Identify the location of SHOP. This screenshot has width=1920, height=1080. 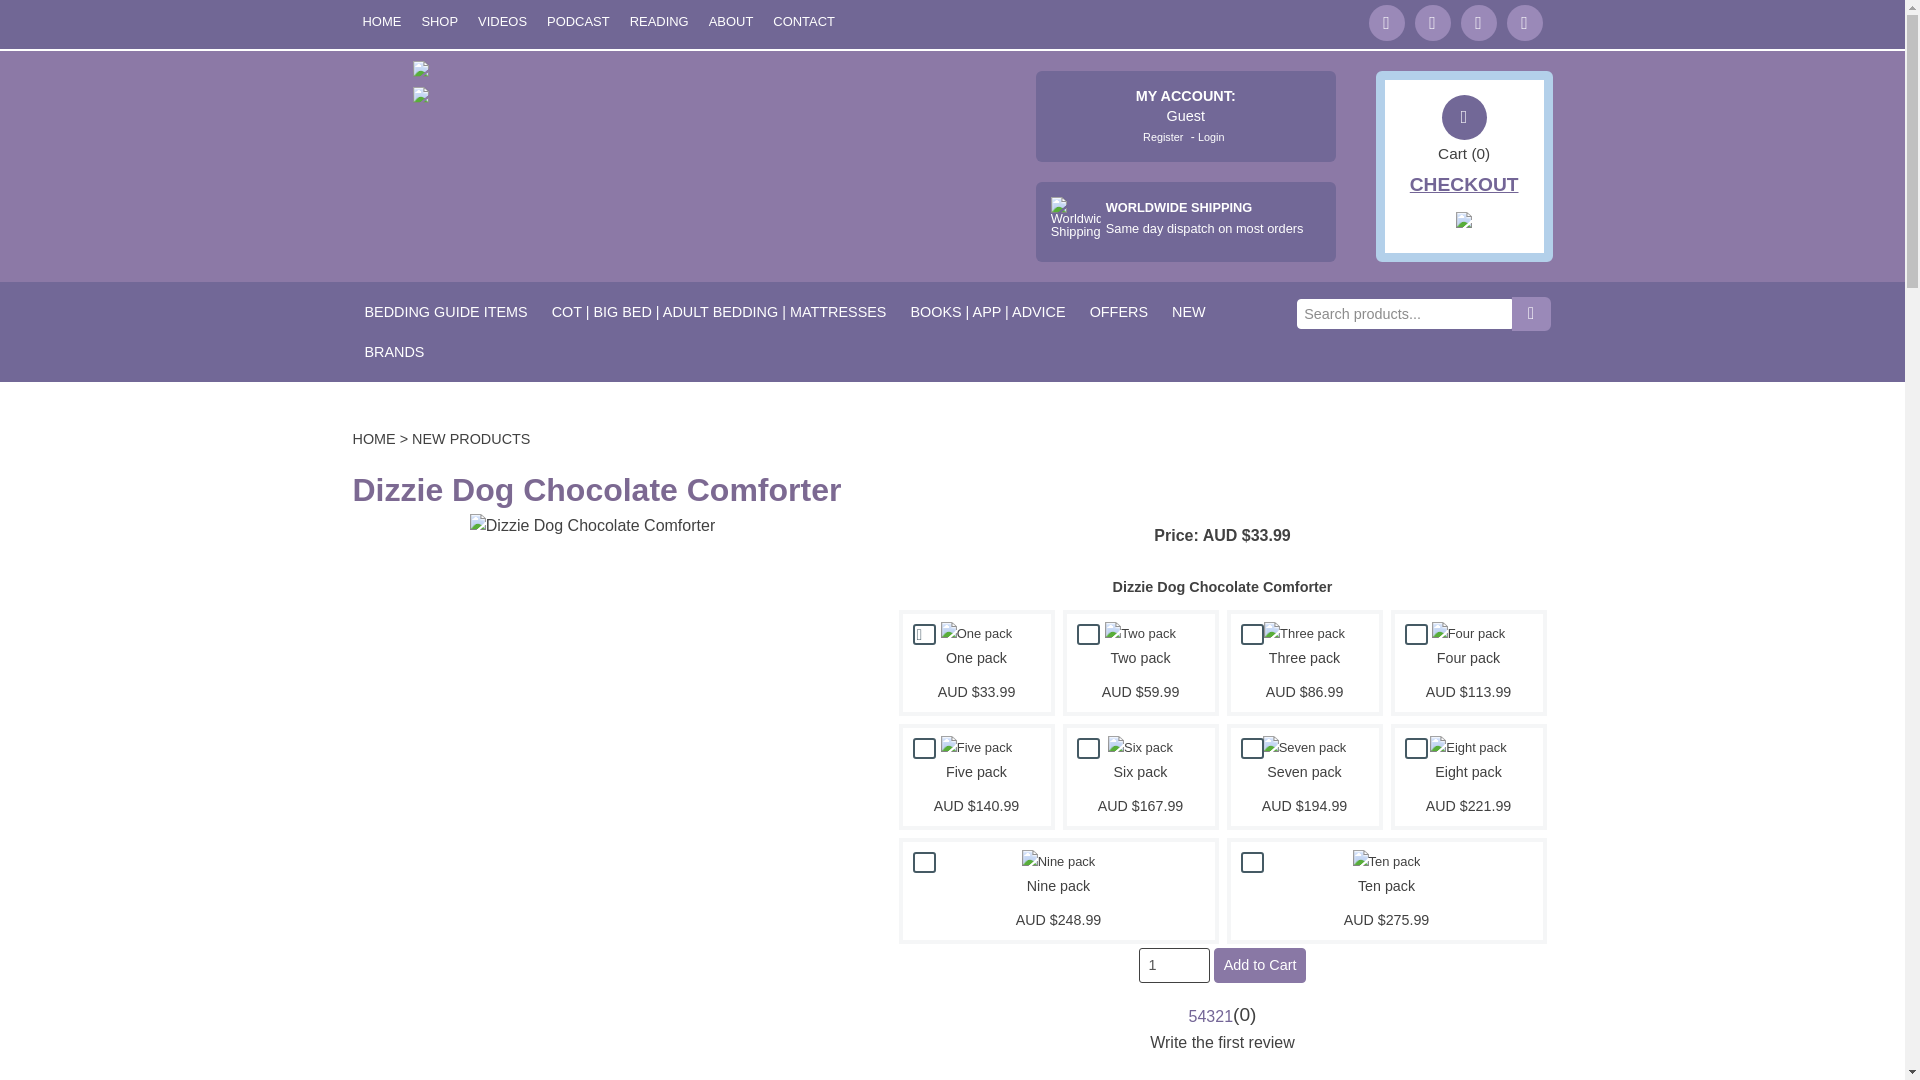
(439, 22).